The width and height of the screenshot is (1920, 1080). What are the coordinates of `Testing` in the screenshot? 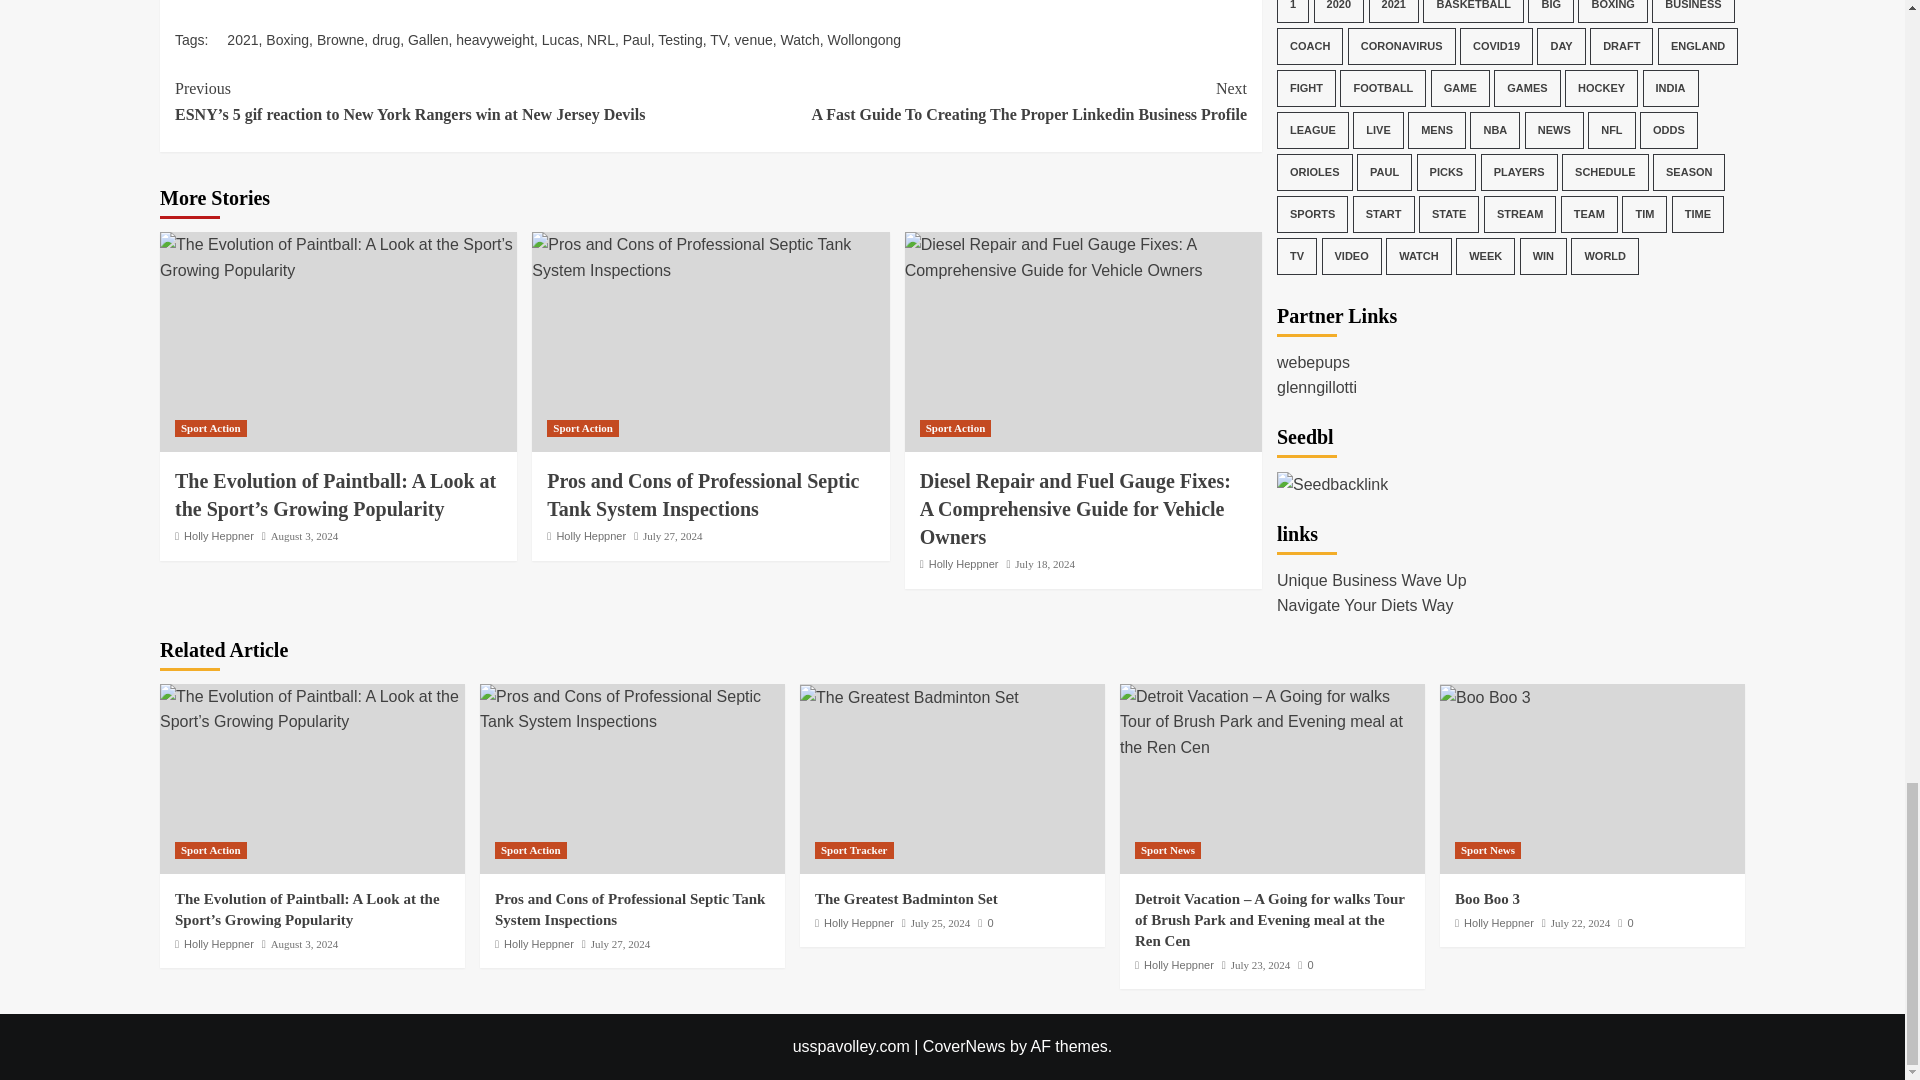 It's located at (680, 40).